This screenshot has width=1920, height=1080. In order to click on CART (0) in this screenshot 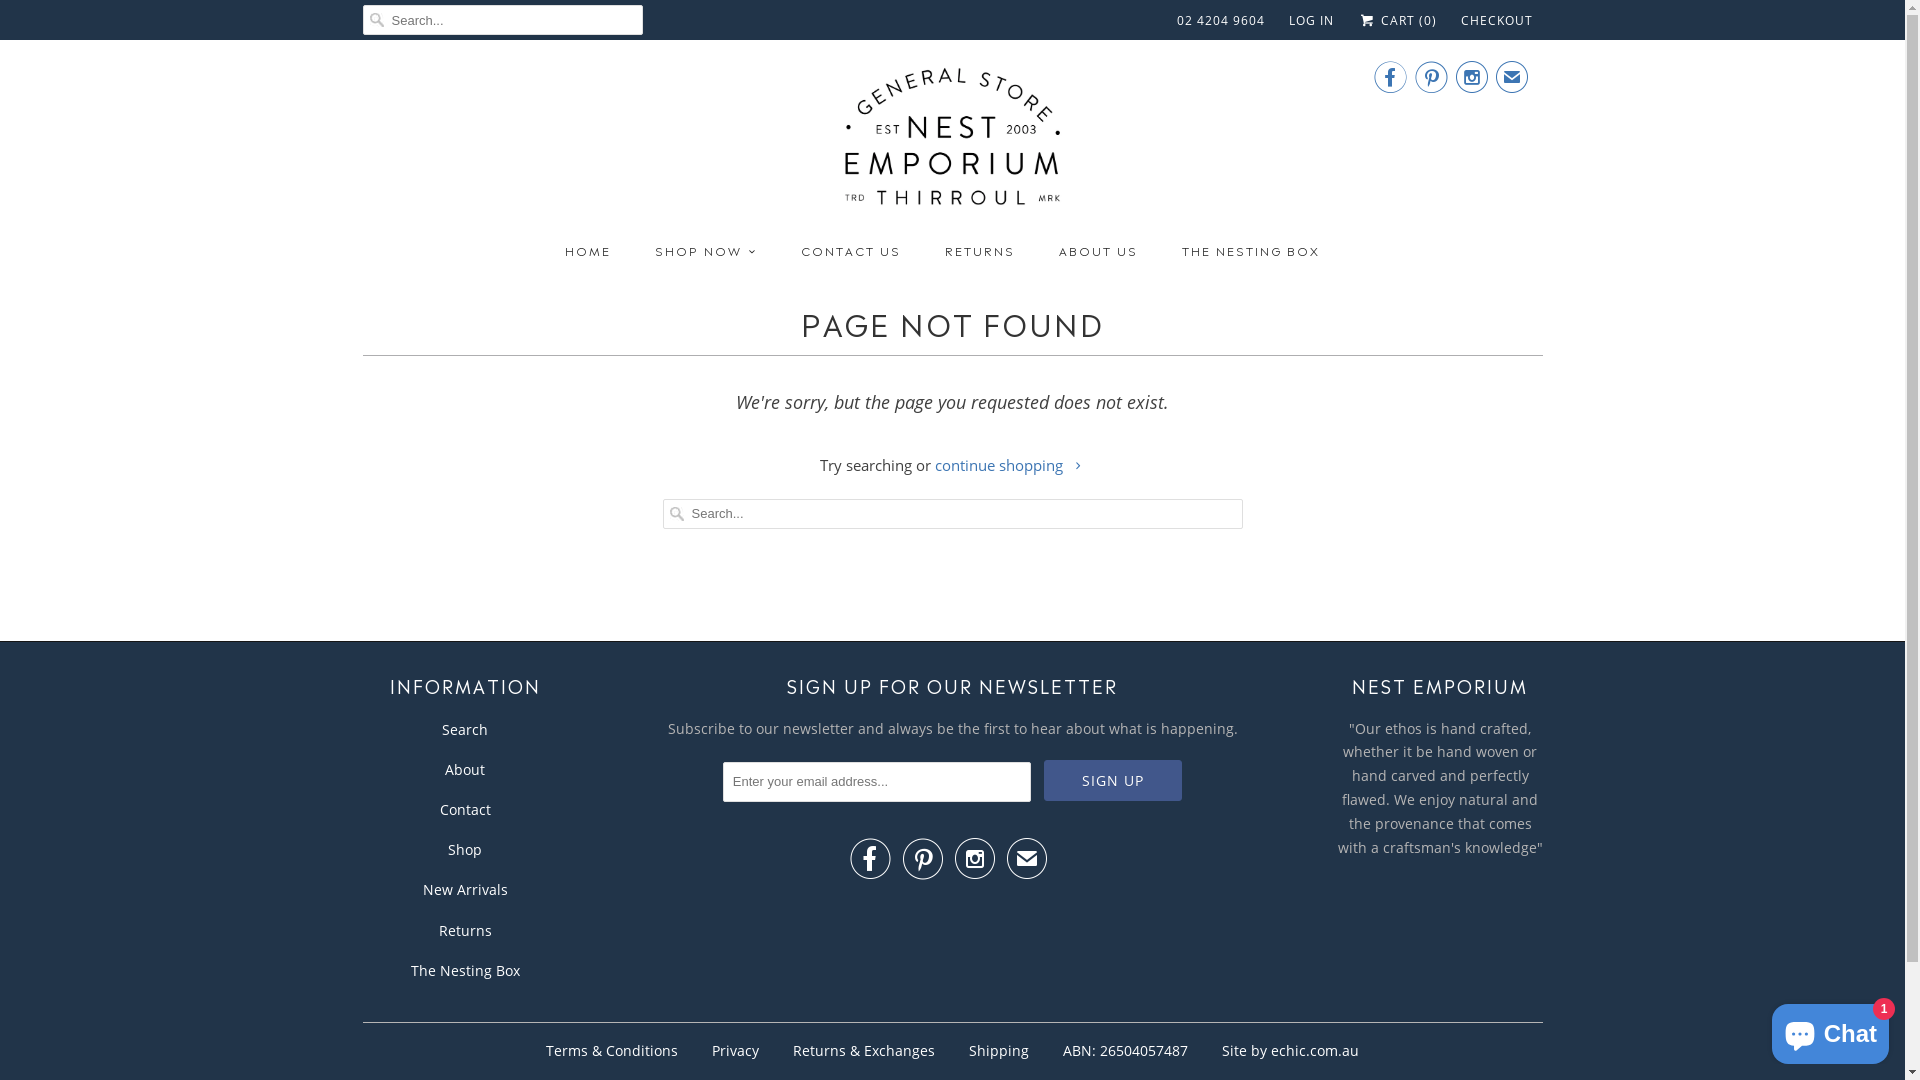, I will do `click(1397, 20)`.